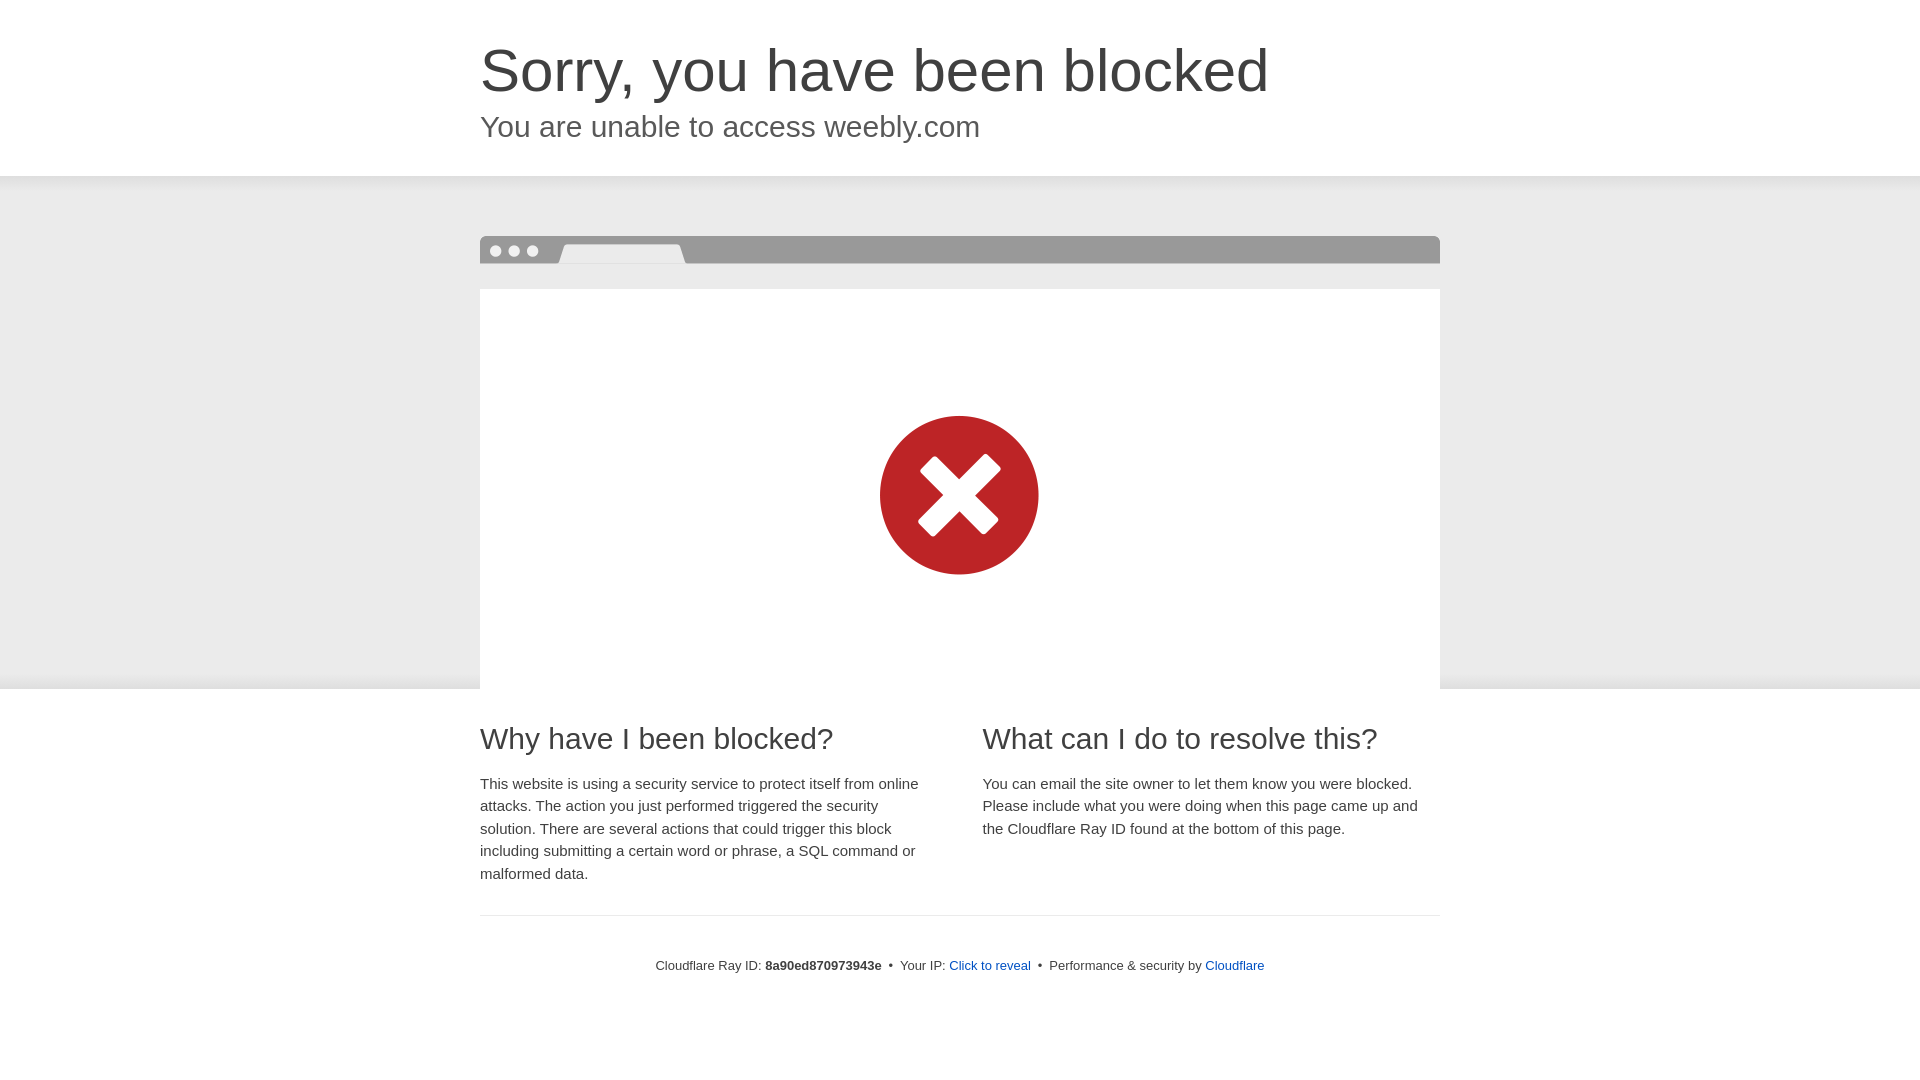 The image size is (1920, 1080). What do you see at coordinates (990, 966) in the screenshot?
I see `Click to reveal` at bounding box center [990, 966].